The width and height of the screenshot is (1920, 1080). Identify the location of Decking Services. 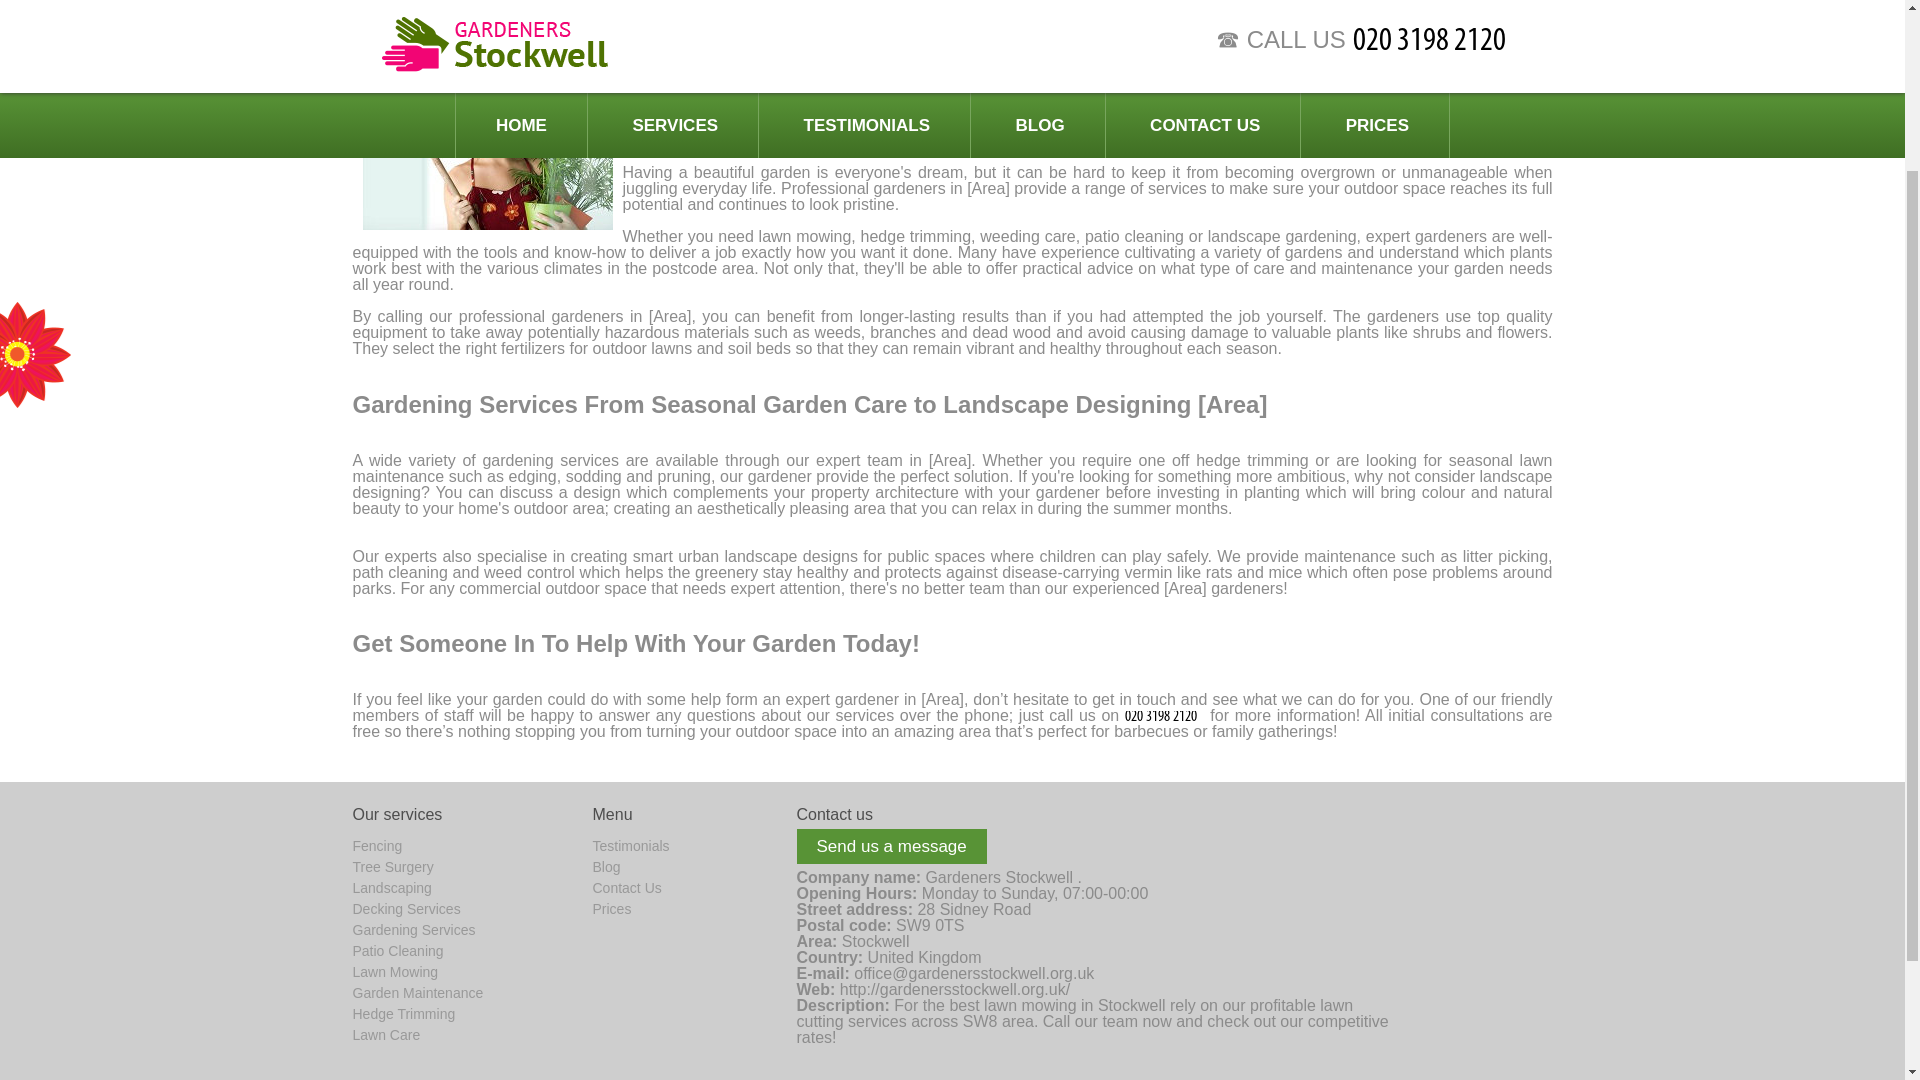
(406, 908).